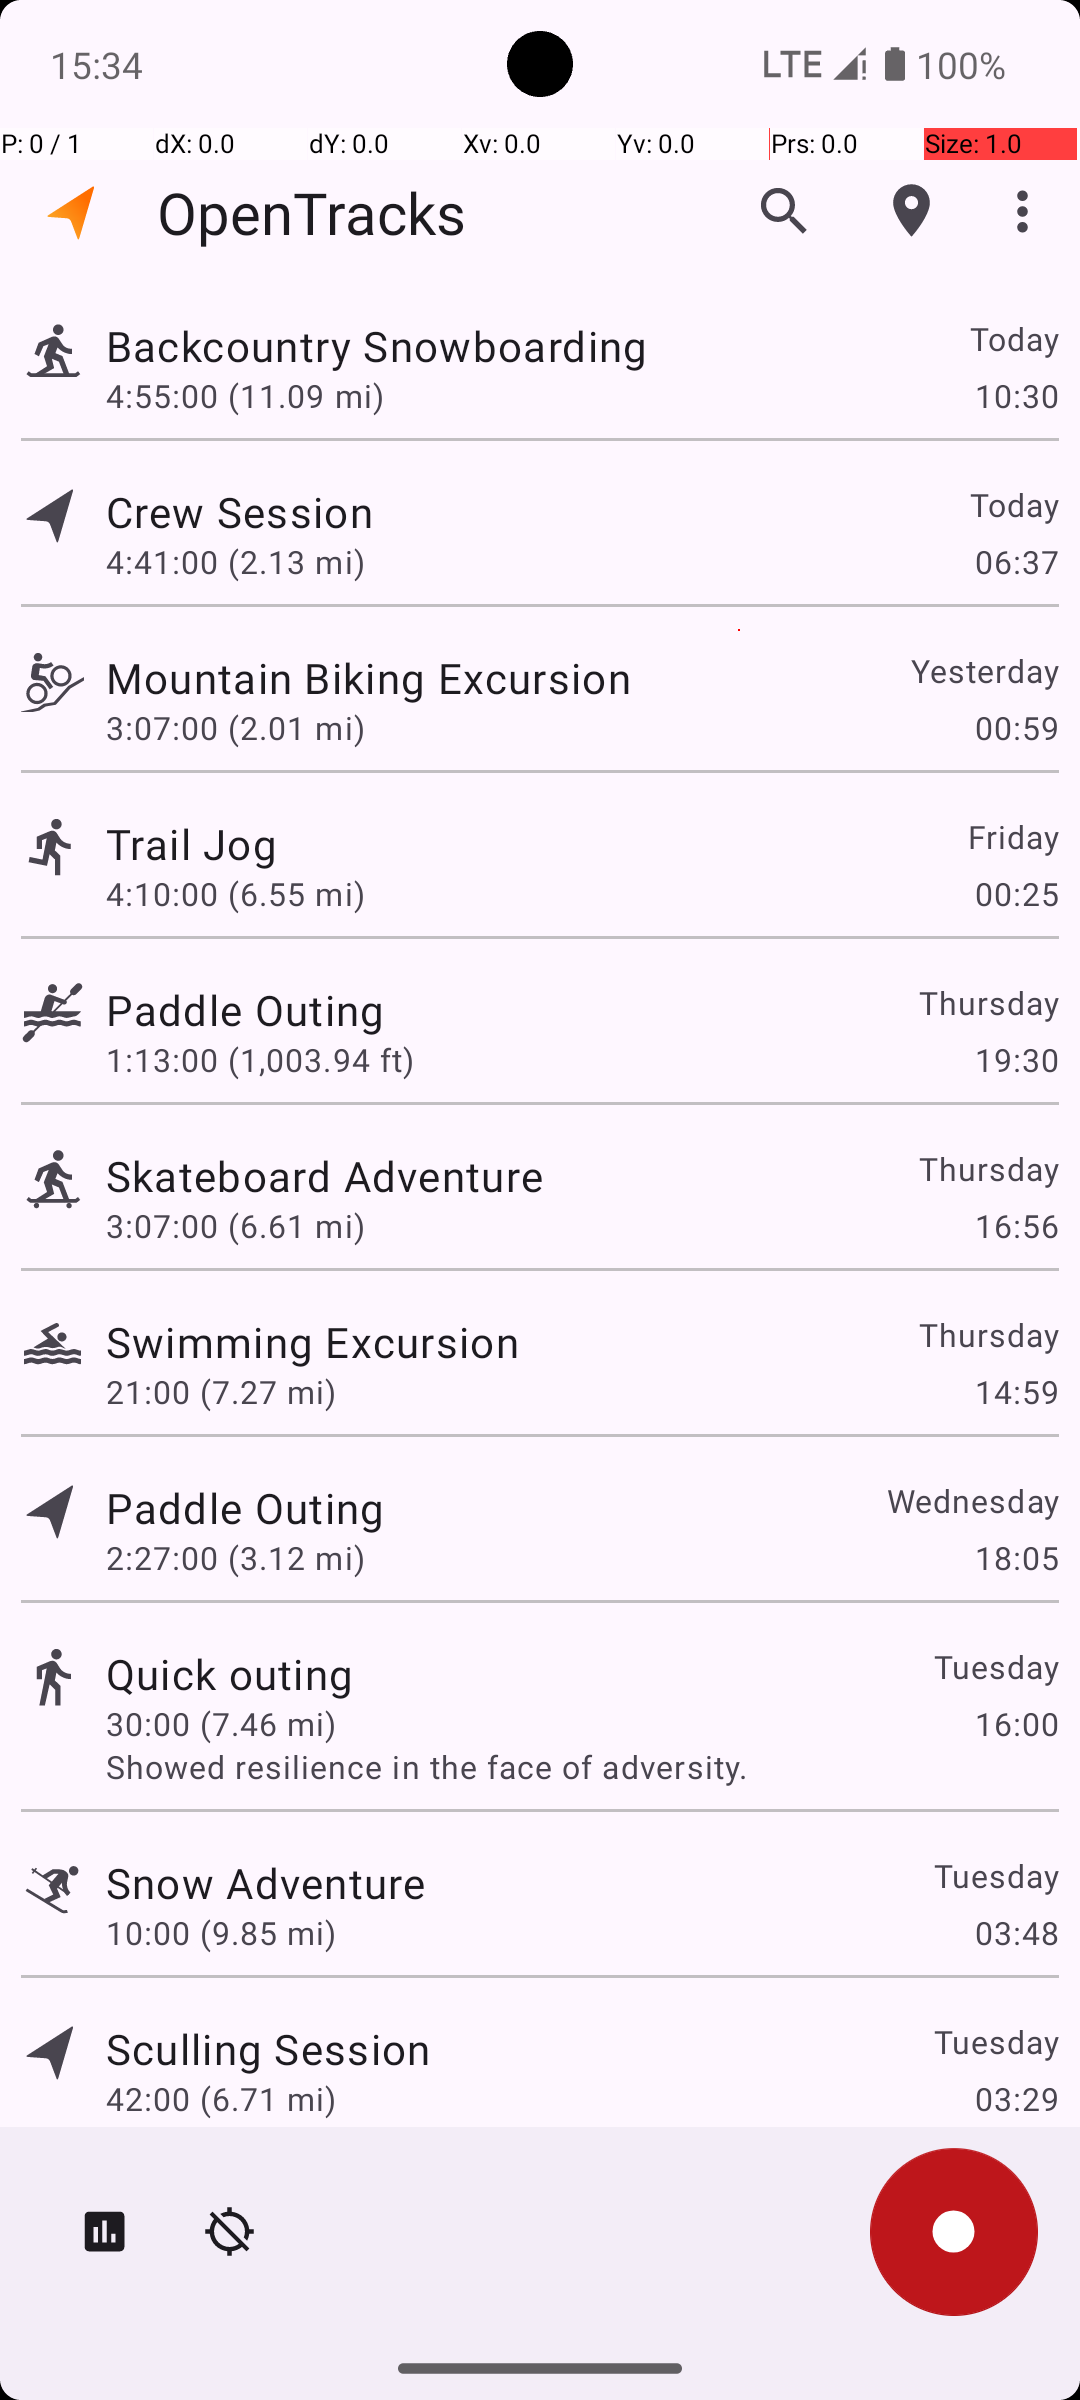  What do you see at coordinates (221, 2098) in the screenshot?
I see `42:00 (6.71 mi)` at bounding box center [221, 2098].